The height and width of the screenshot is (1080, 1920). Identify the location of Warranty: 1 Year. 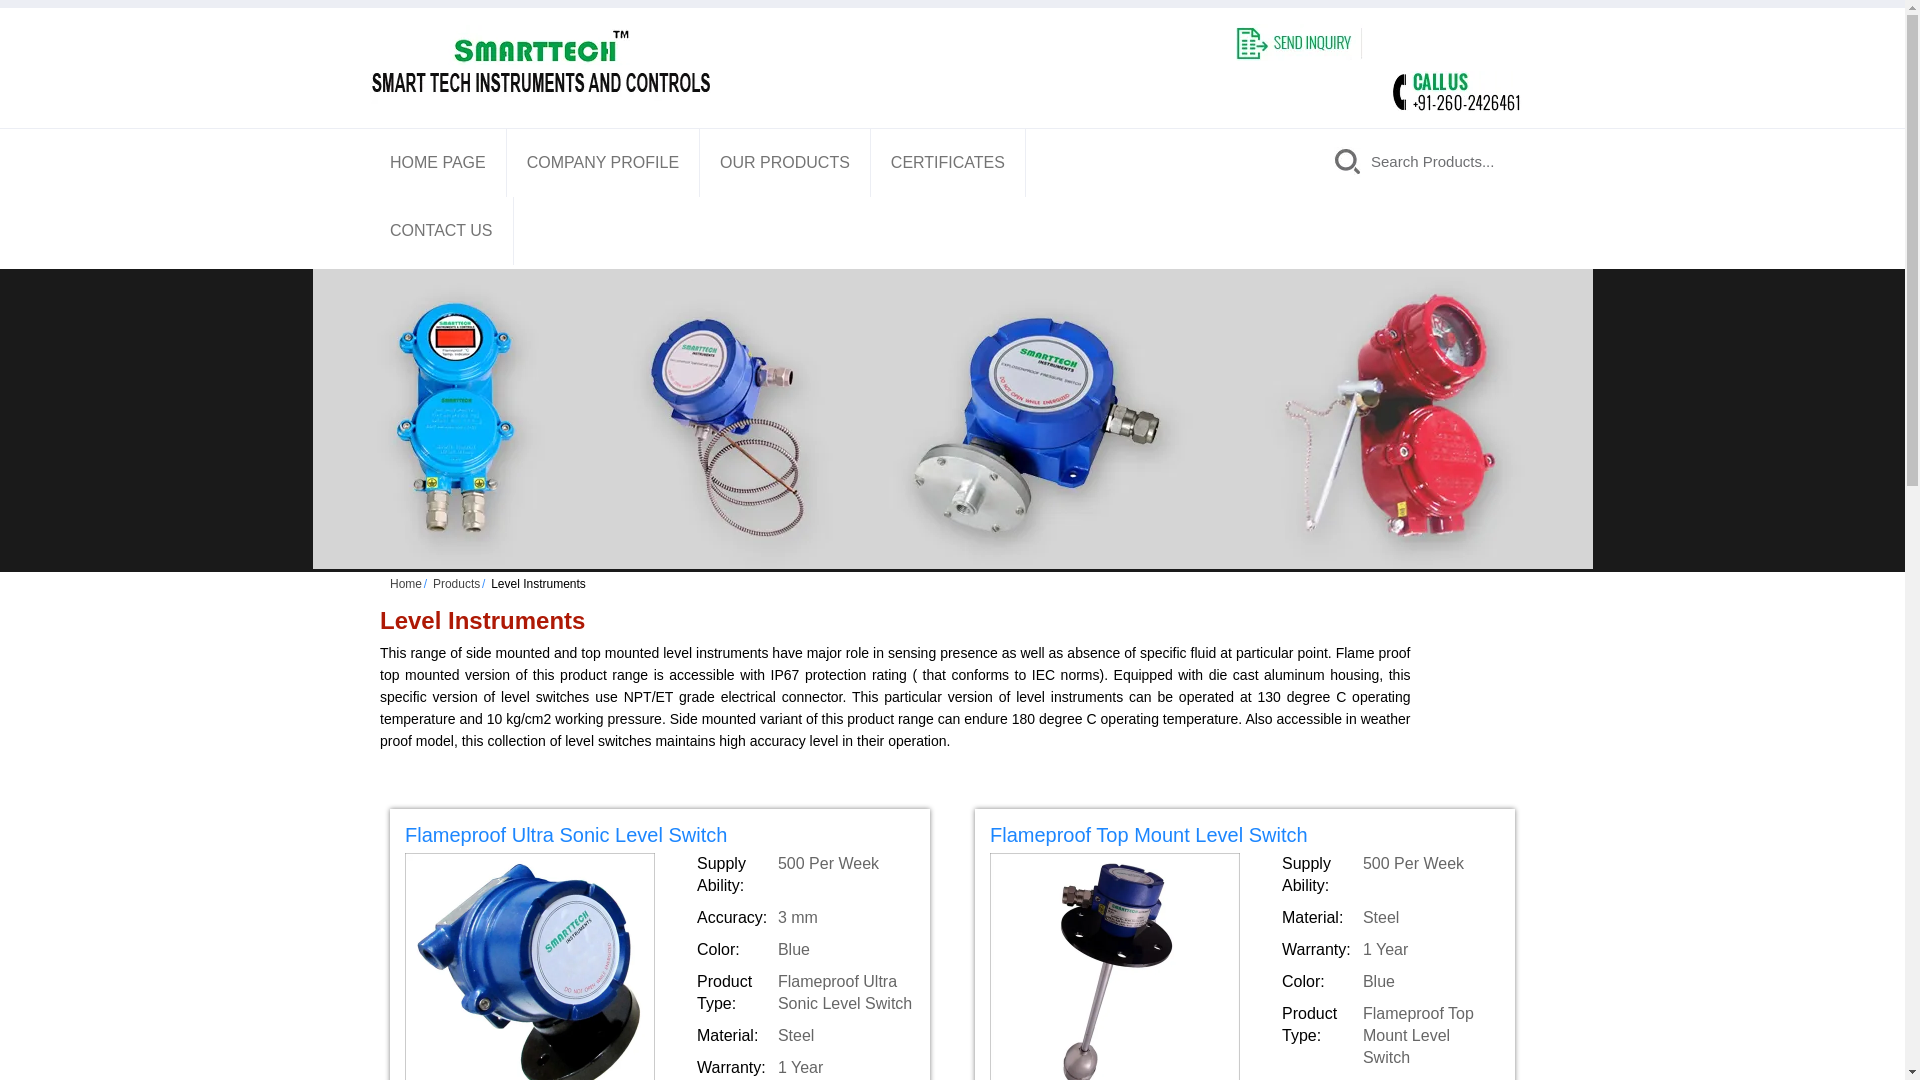
(804, 1068).